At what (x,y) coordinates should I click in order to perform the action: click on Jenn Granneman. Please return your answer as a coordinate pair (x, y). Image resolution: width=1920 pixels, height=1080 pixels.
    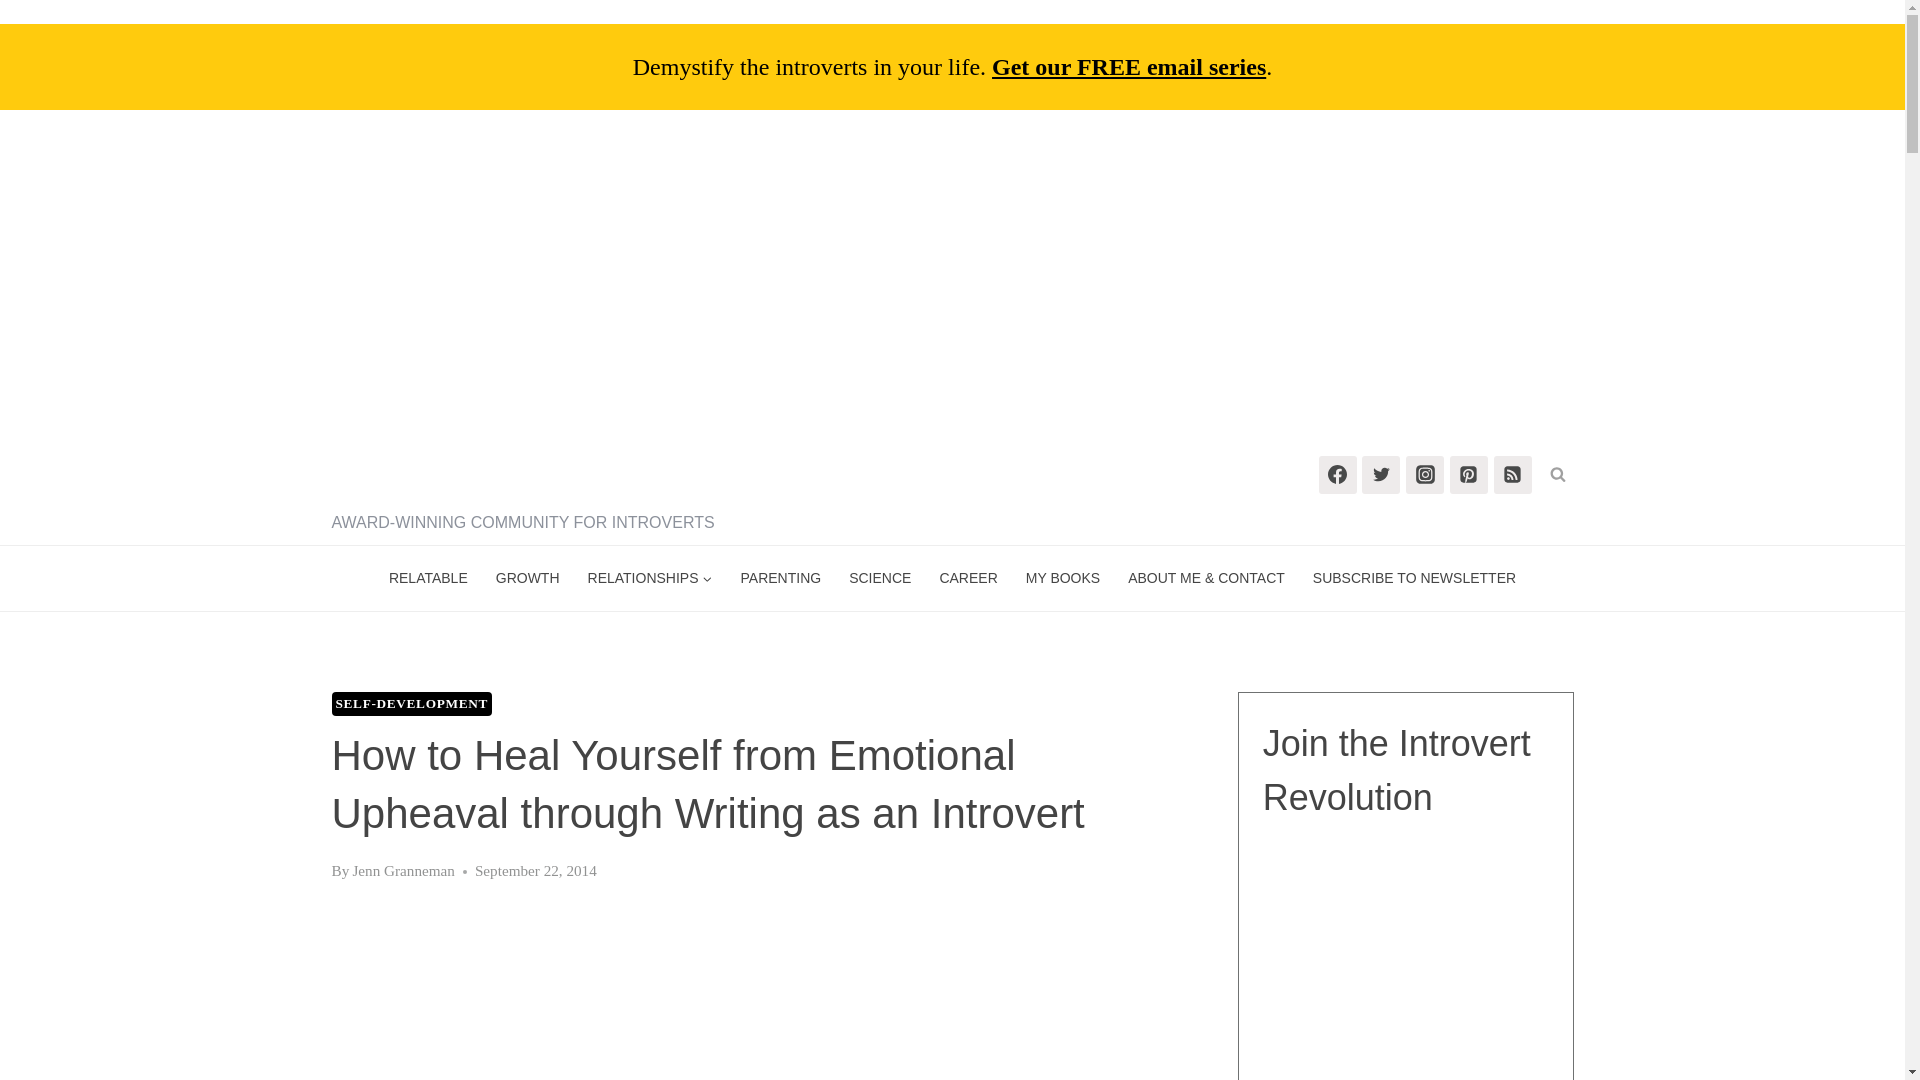
    Looking at the image, I should click on (402, 870).